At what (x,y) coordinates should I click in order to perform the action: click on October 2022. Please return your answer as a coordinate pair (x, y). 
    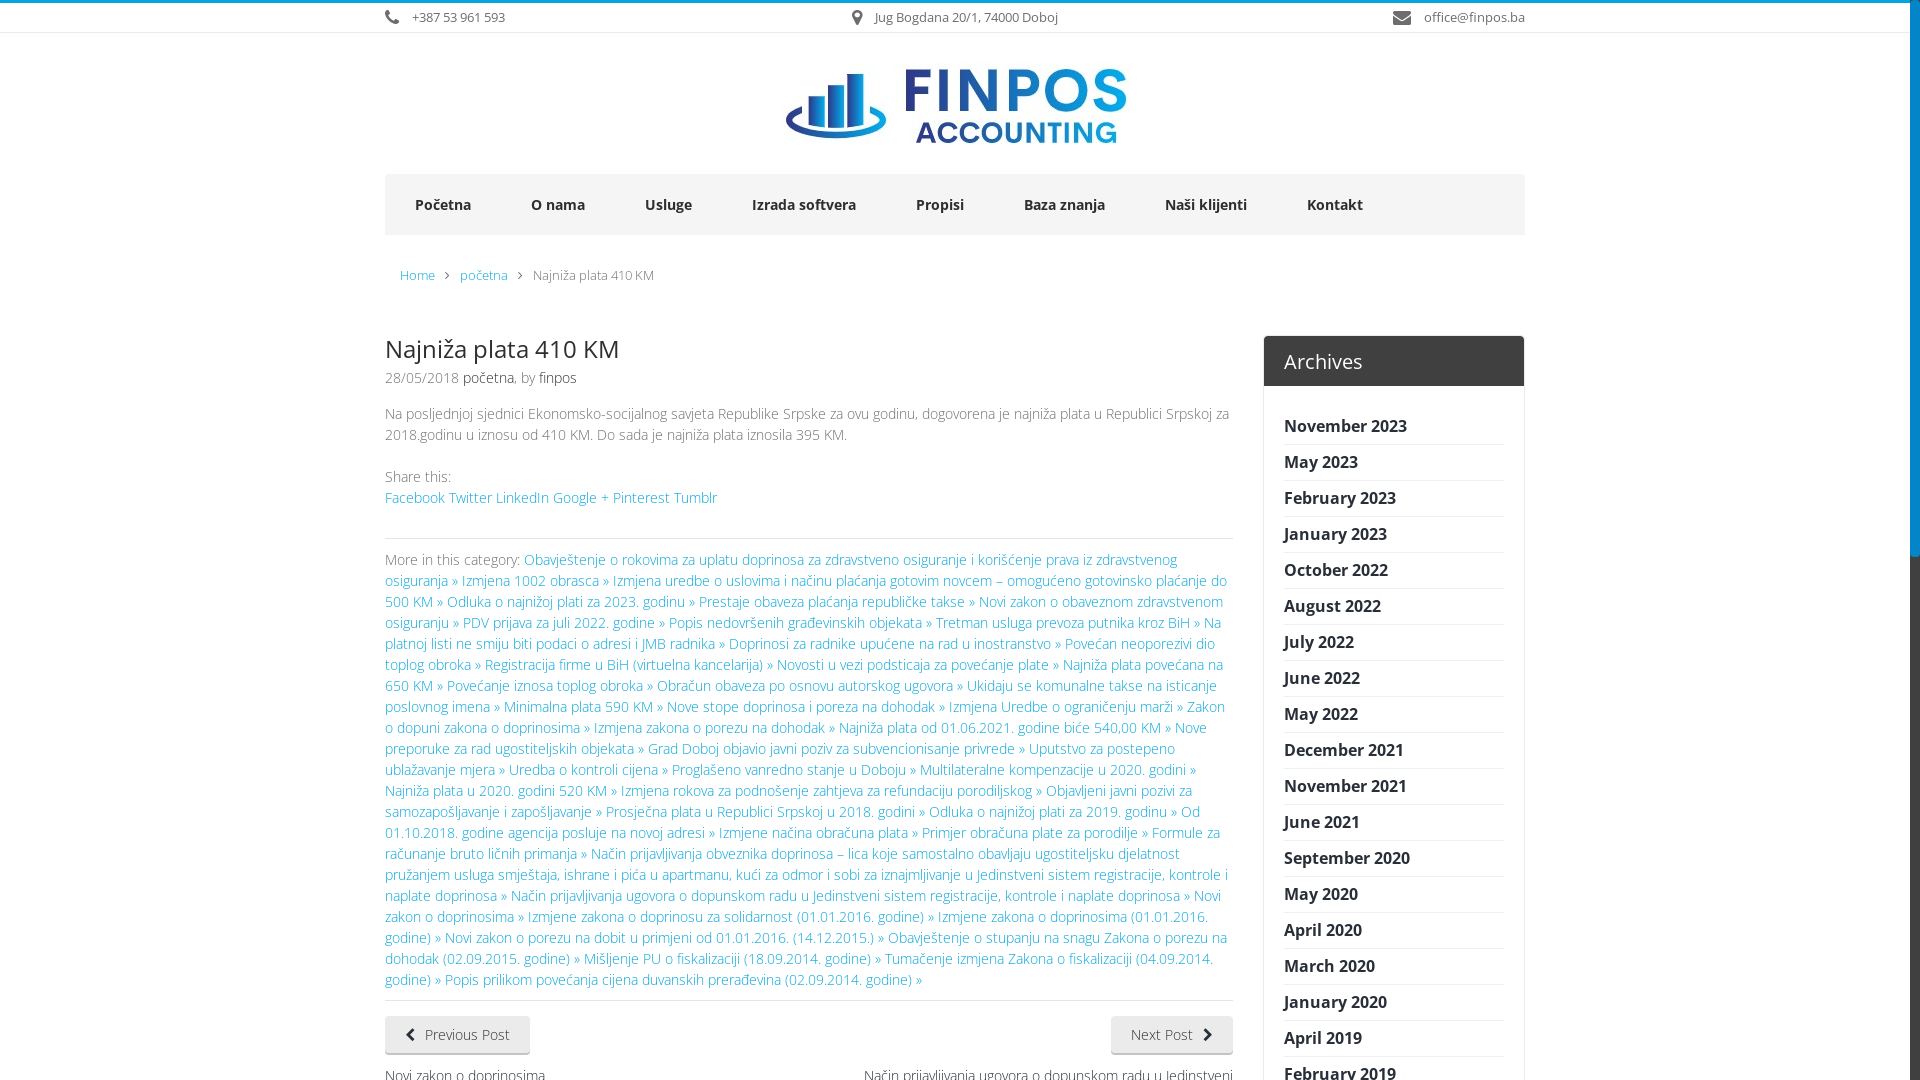
    Looking at the image, I should click on (1336, 570).